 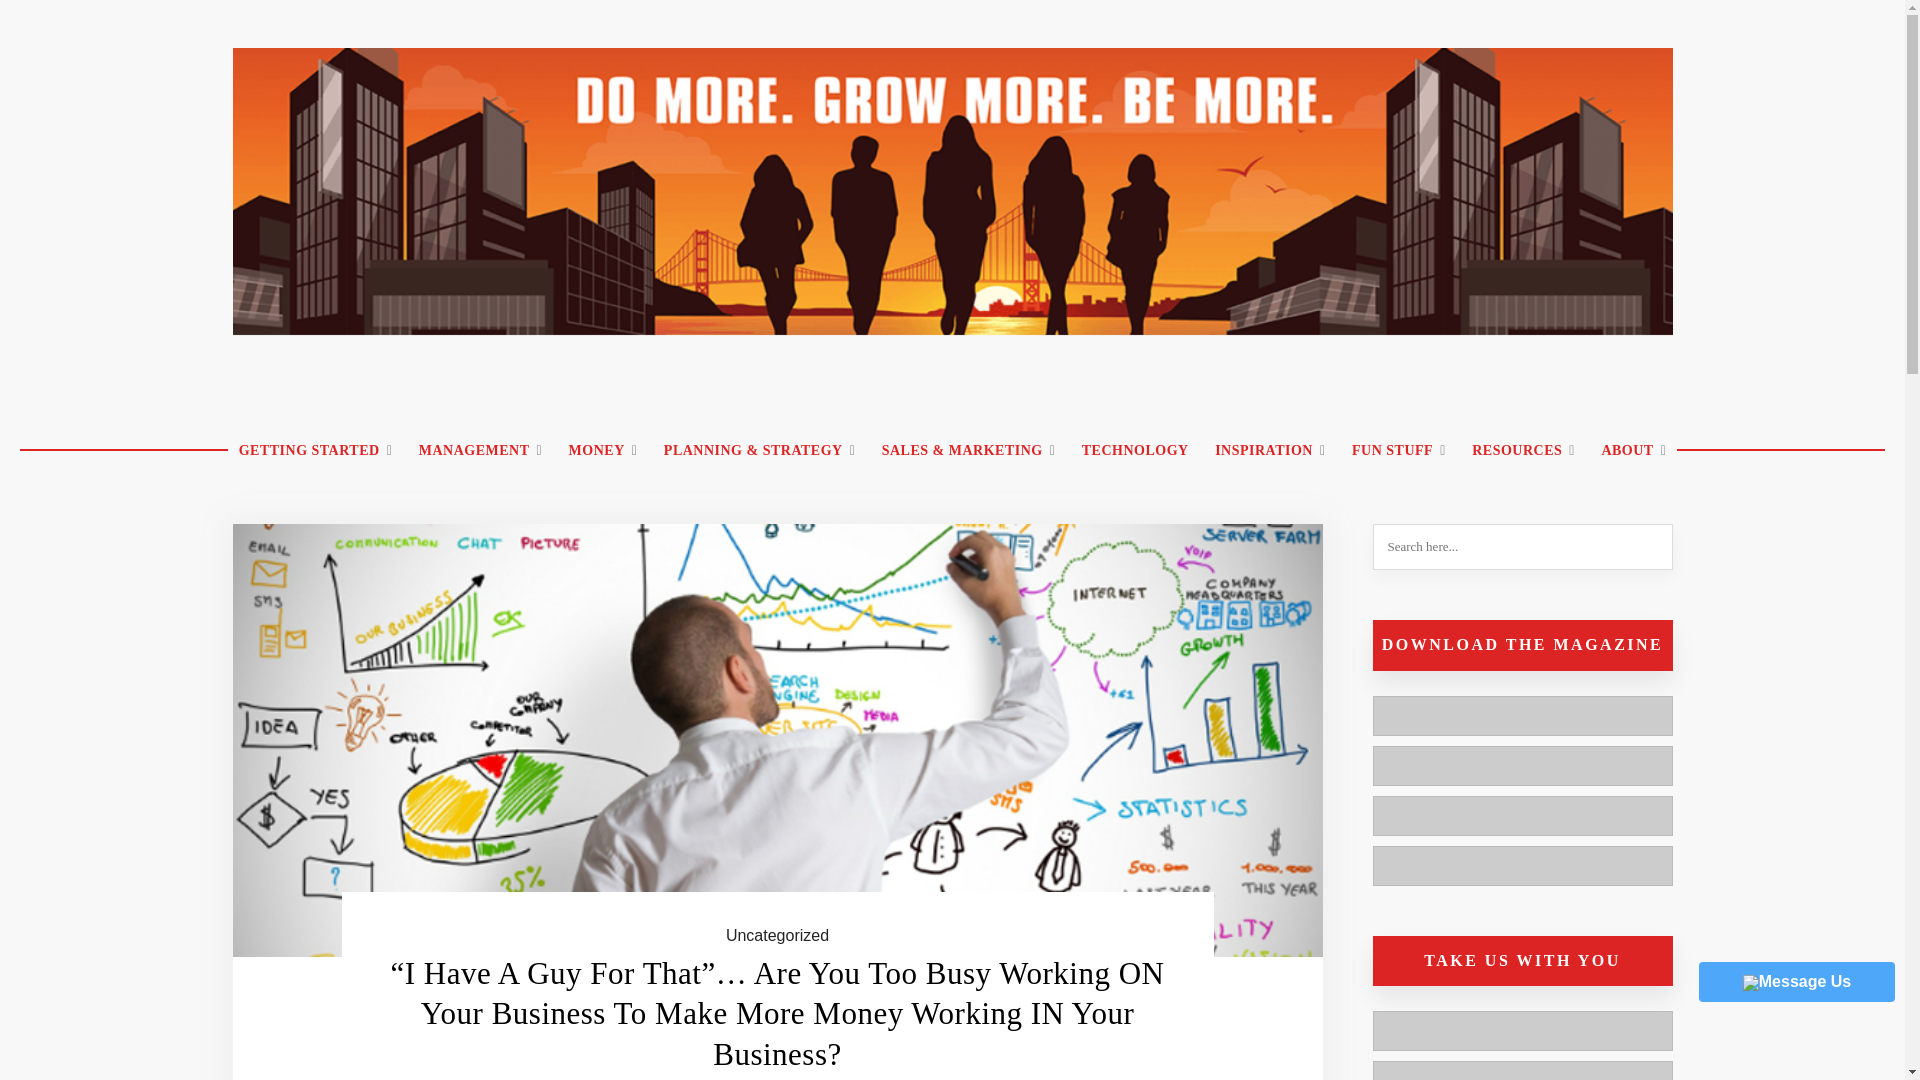 What do you see at coordinates (1398, 451) in the screenshot?
I see `FUN STUFF` at bounding box center [1398, 451].